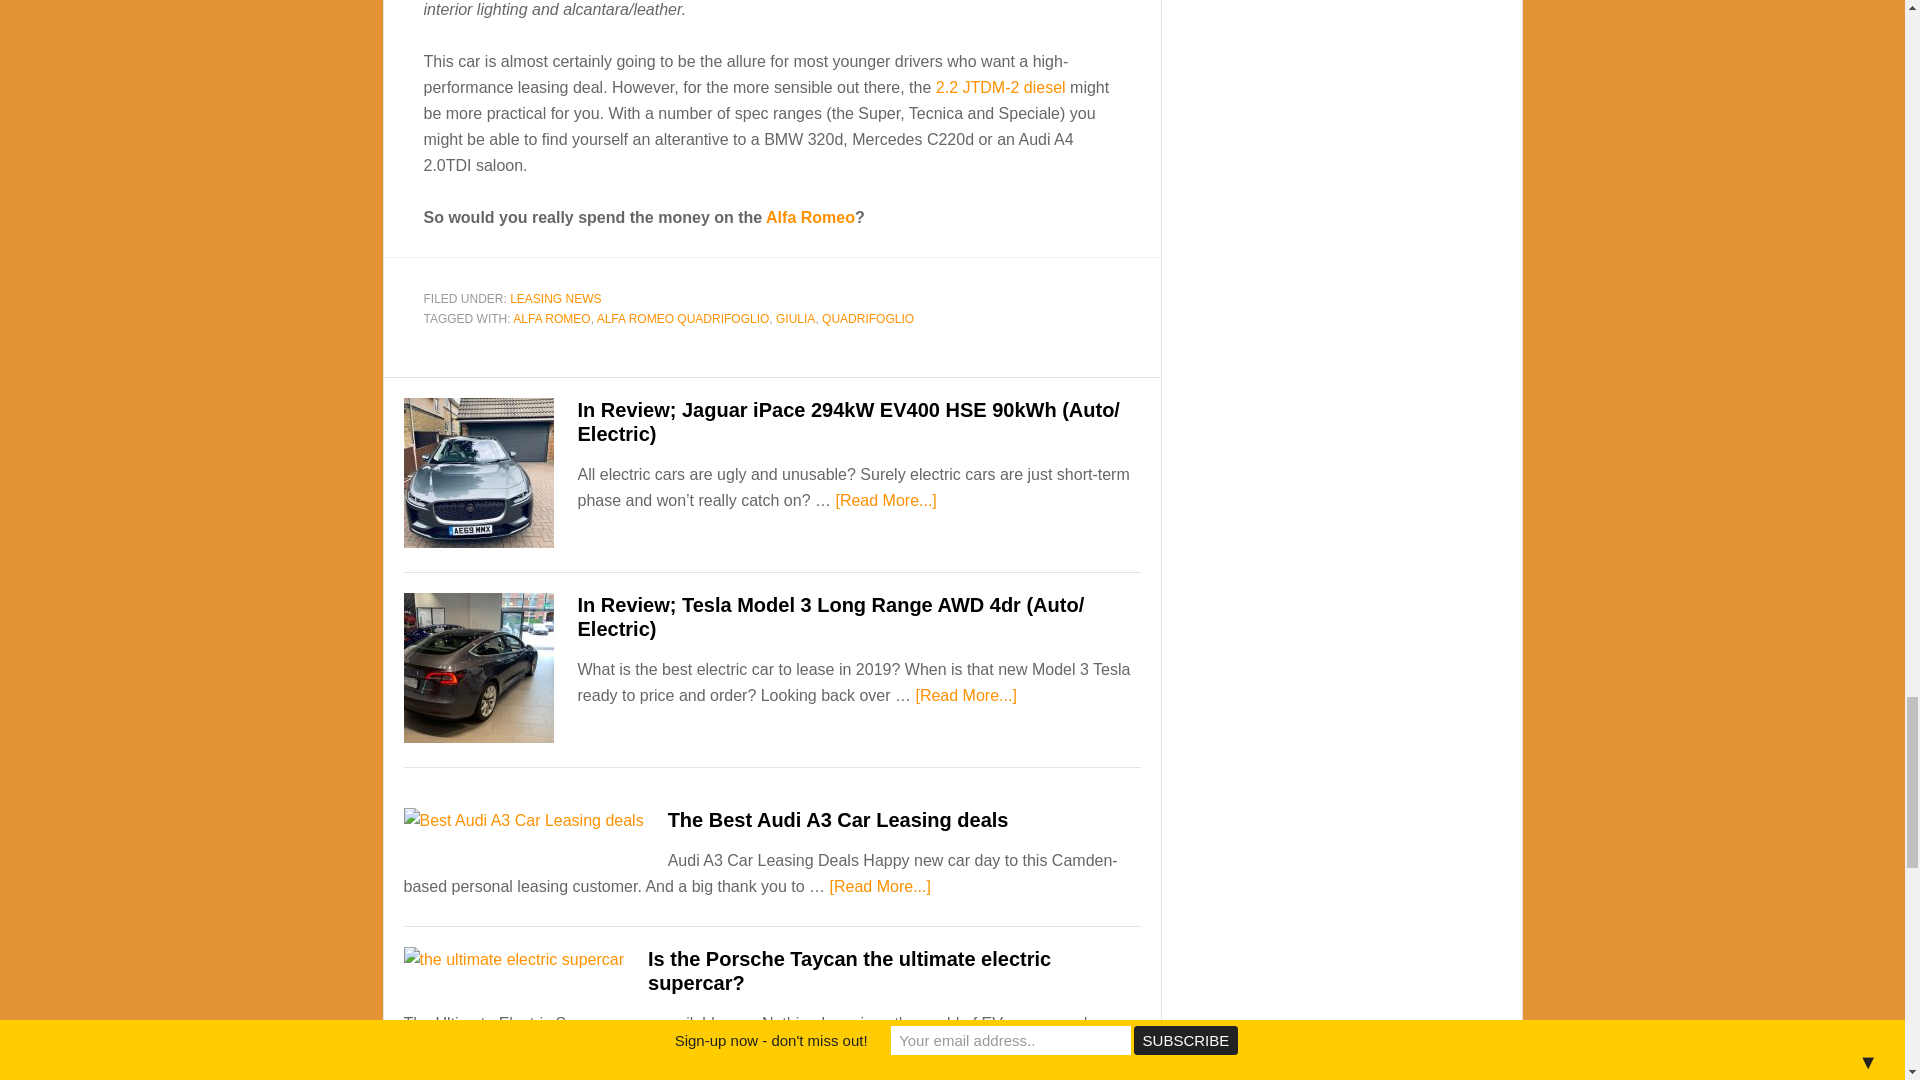  What do you see at coordinates (867, 319) in the screenshot?
I see `QUADRIFOGLIO` at bounding box center [867, 319].